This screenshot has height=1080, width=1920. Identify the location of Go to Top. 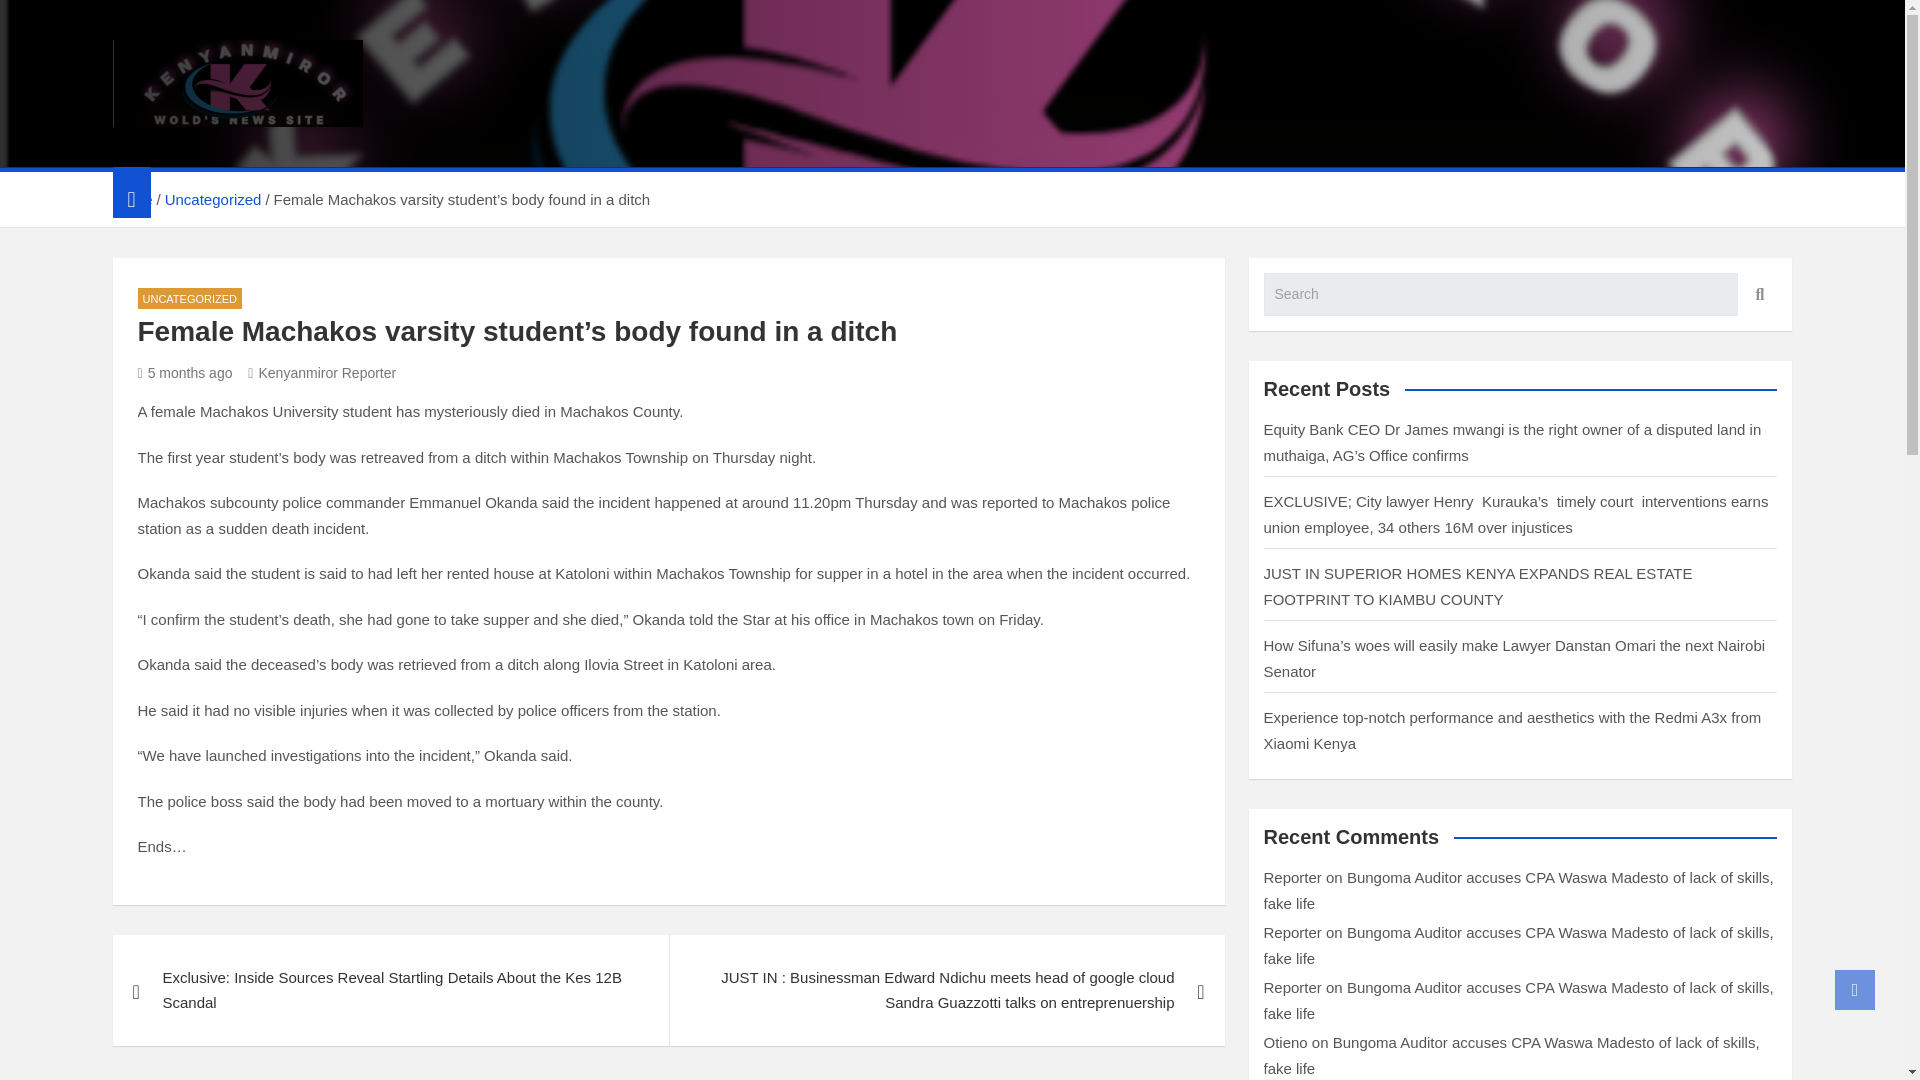
(1855, 989).